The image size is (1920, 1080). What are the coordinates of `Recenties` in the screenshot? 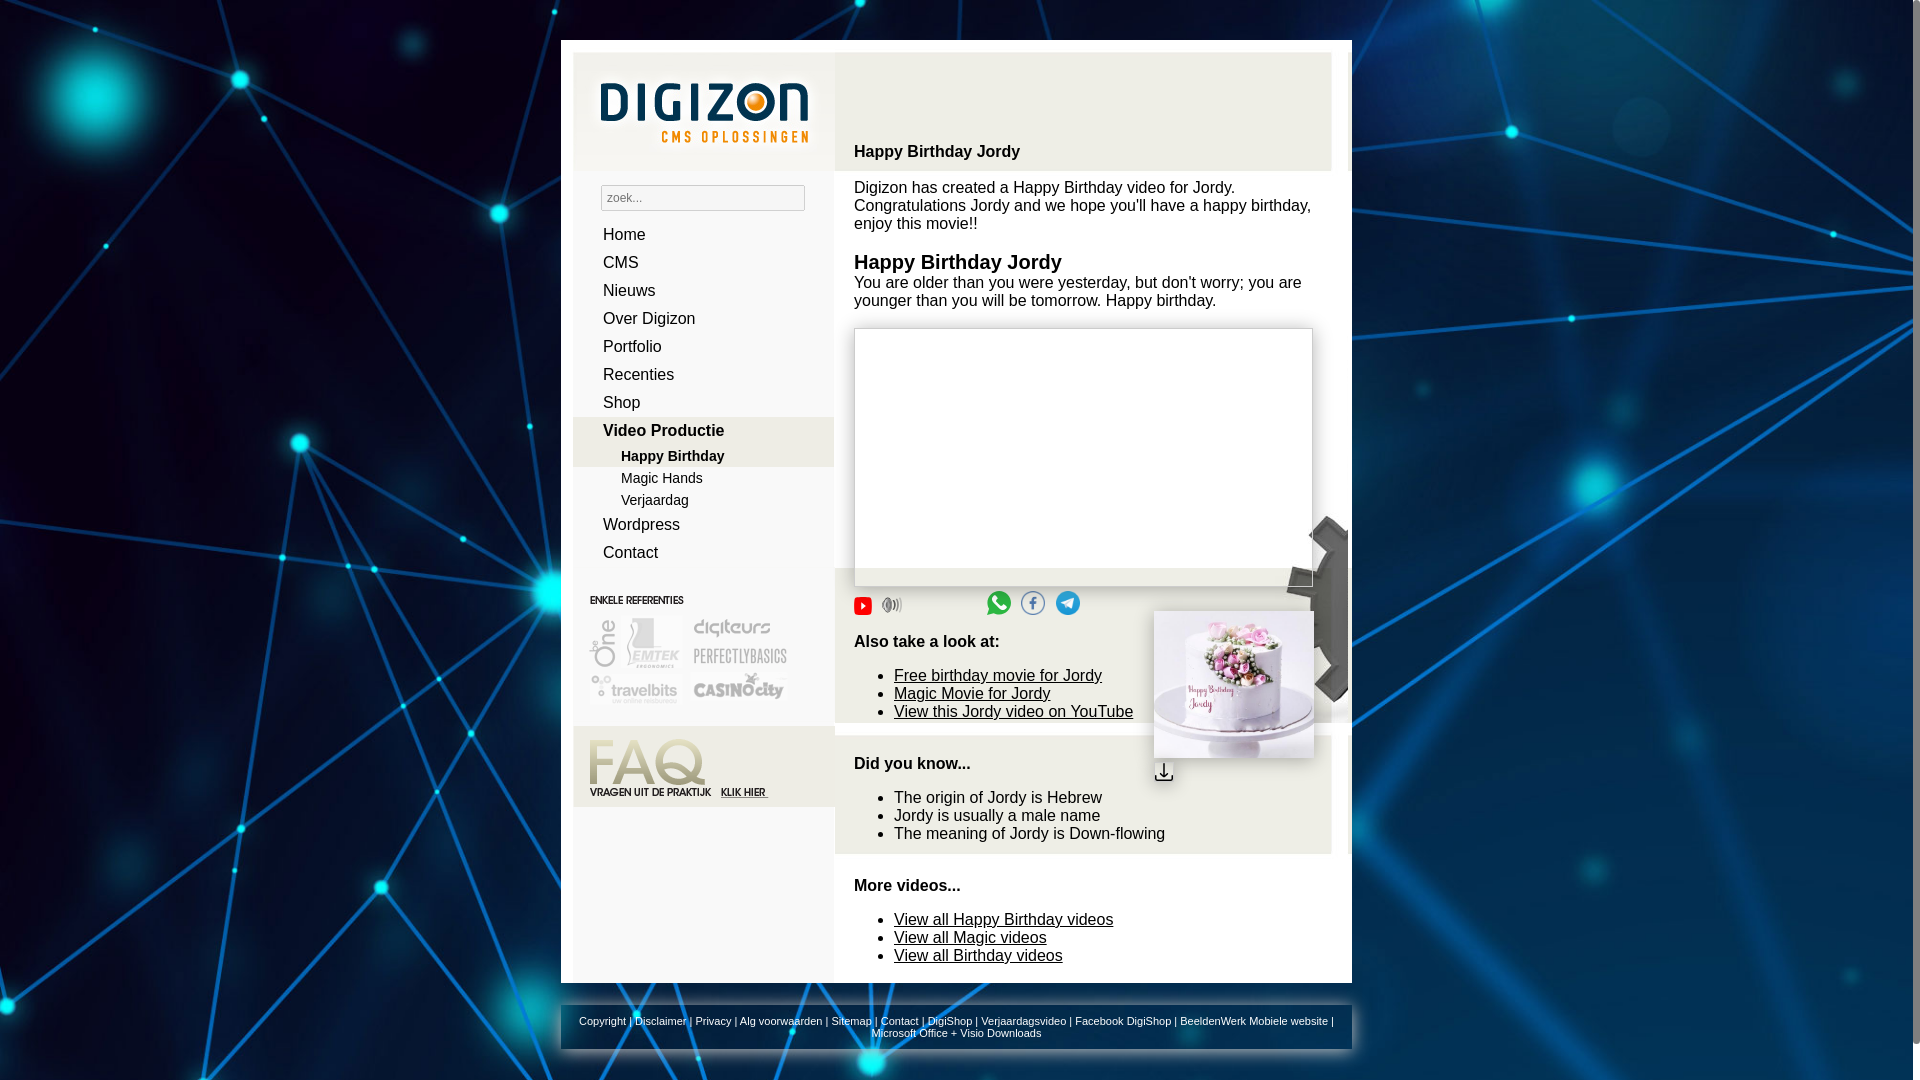 It's located at (696, 374).